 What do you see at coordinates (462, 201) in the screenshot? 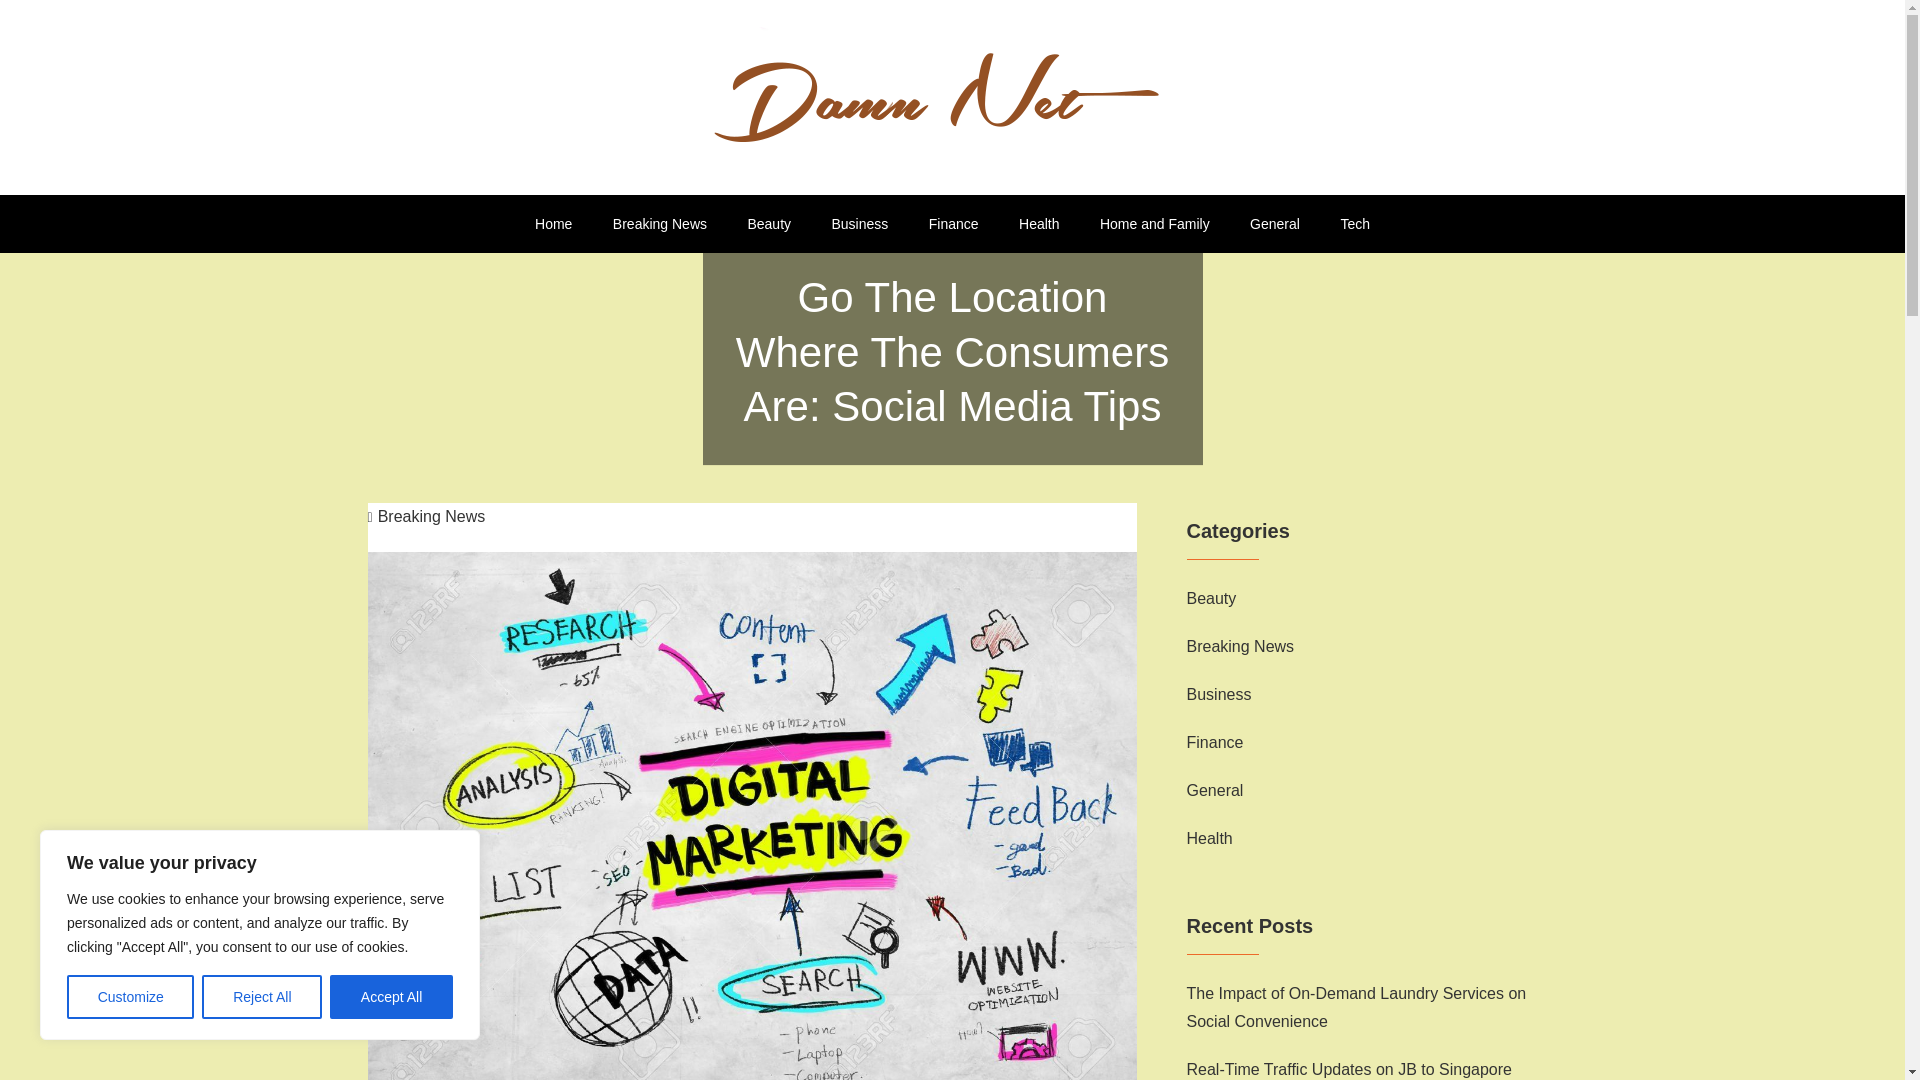
I see `Damn Net` at bounding box center [462, 201].